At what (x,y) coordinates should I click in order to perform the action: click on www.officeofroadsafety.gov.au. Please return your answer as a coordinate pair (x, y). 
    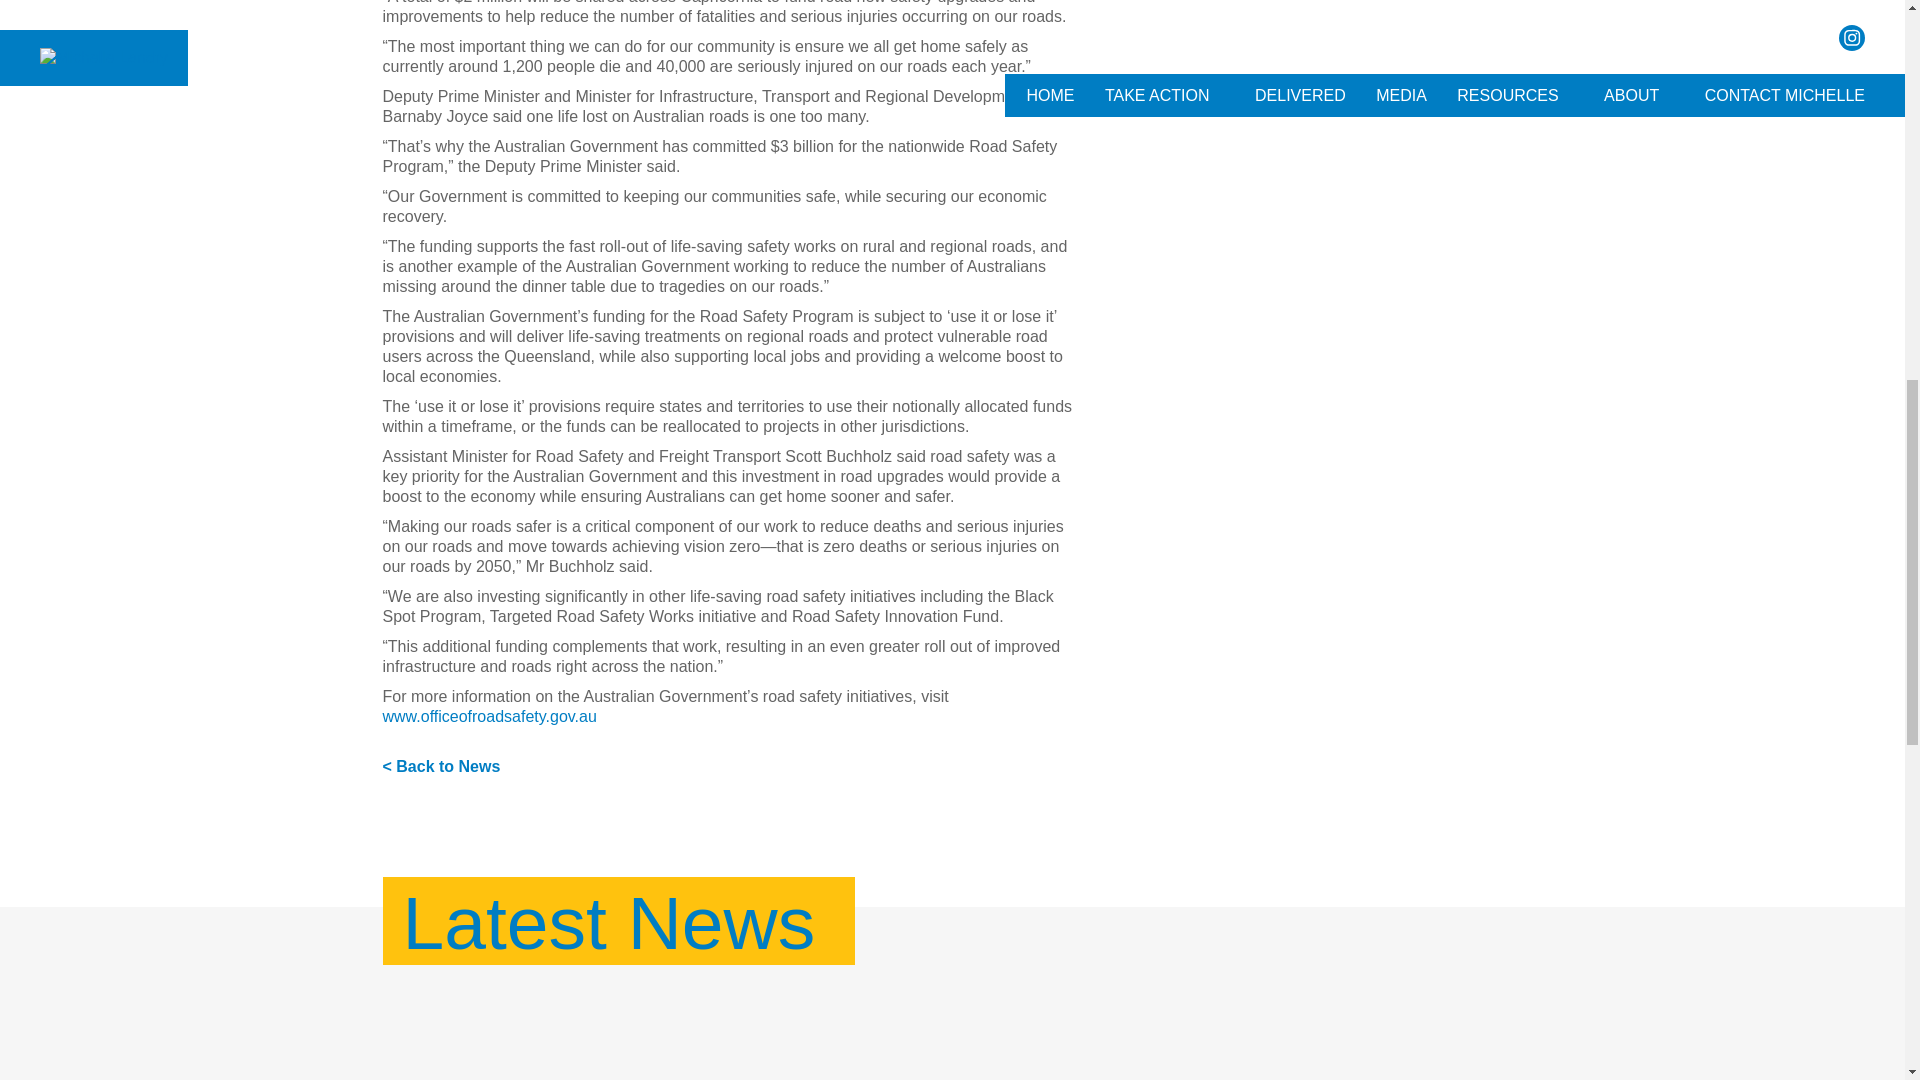
    Looking at the image, I should click on (488, 716).